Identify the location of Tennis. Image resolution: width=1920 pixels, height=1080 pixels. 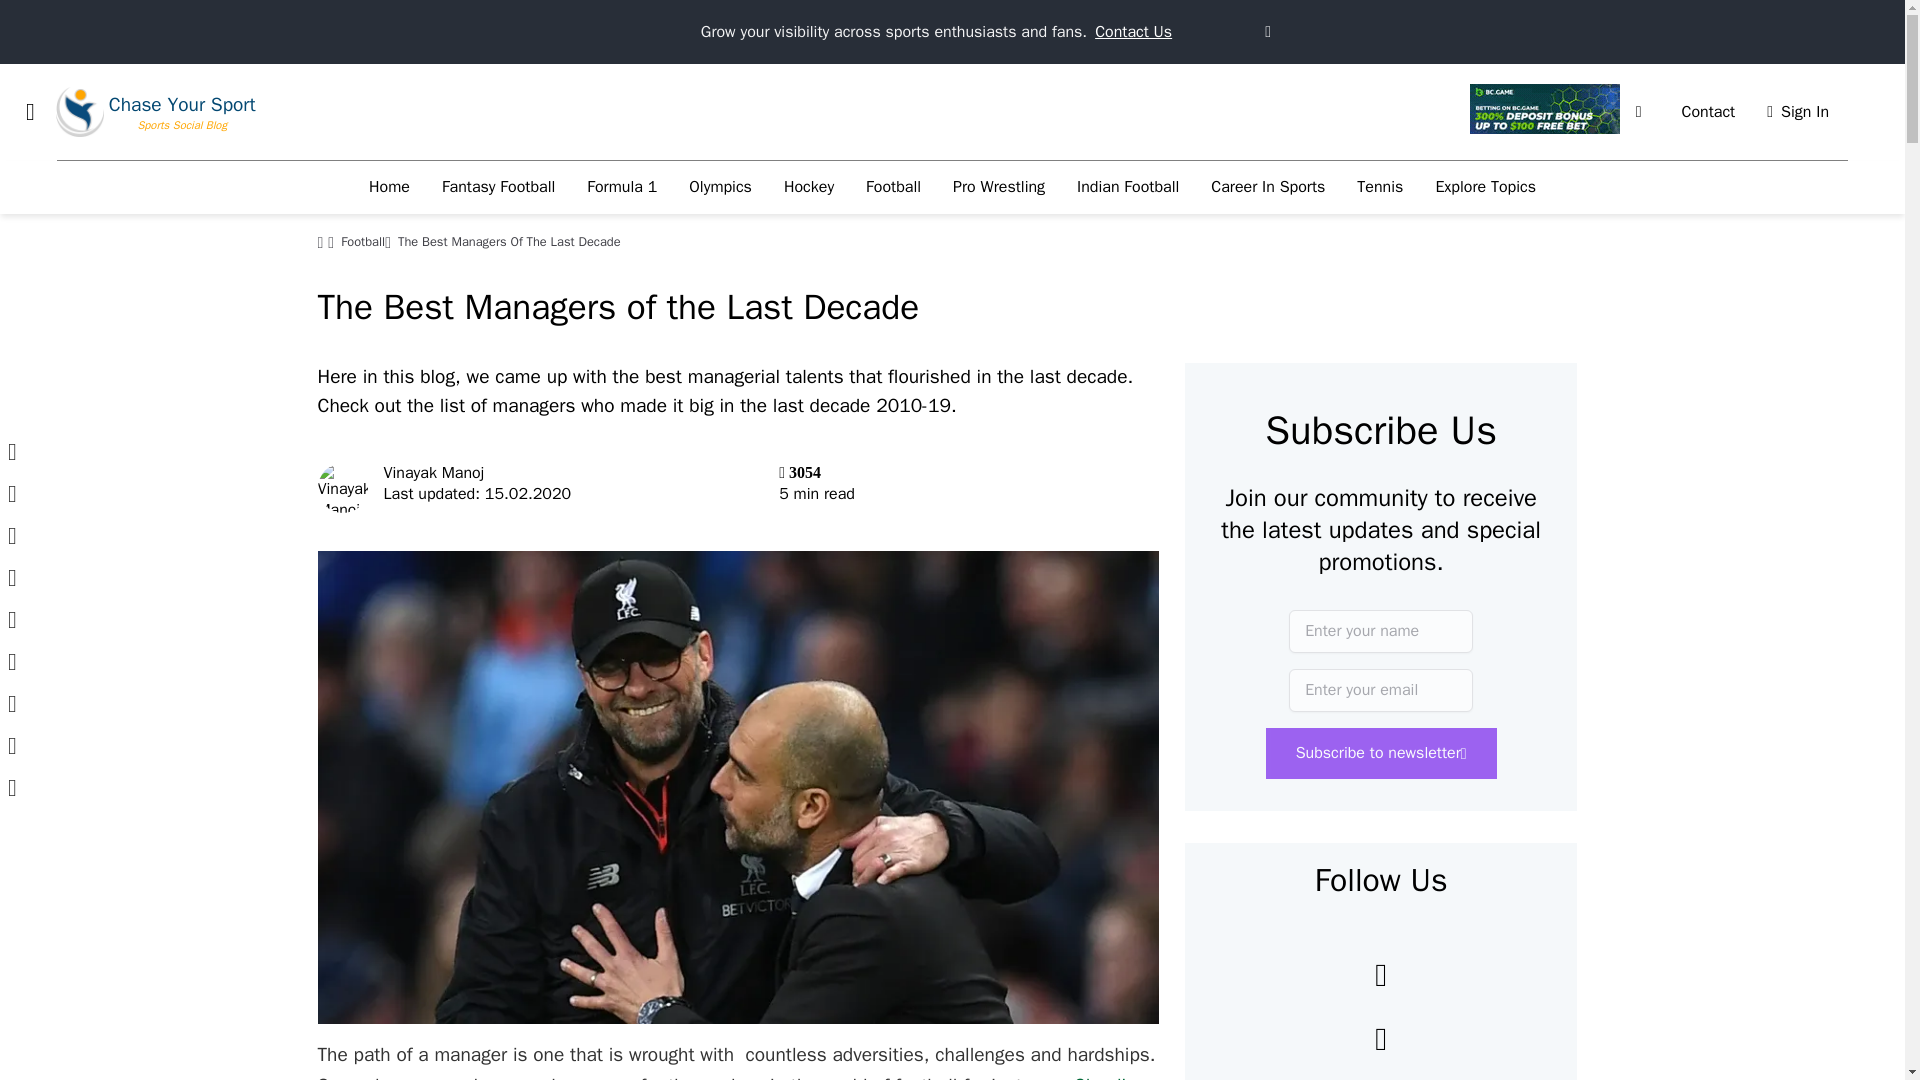
(1379, 187).